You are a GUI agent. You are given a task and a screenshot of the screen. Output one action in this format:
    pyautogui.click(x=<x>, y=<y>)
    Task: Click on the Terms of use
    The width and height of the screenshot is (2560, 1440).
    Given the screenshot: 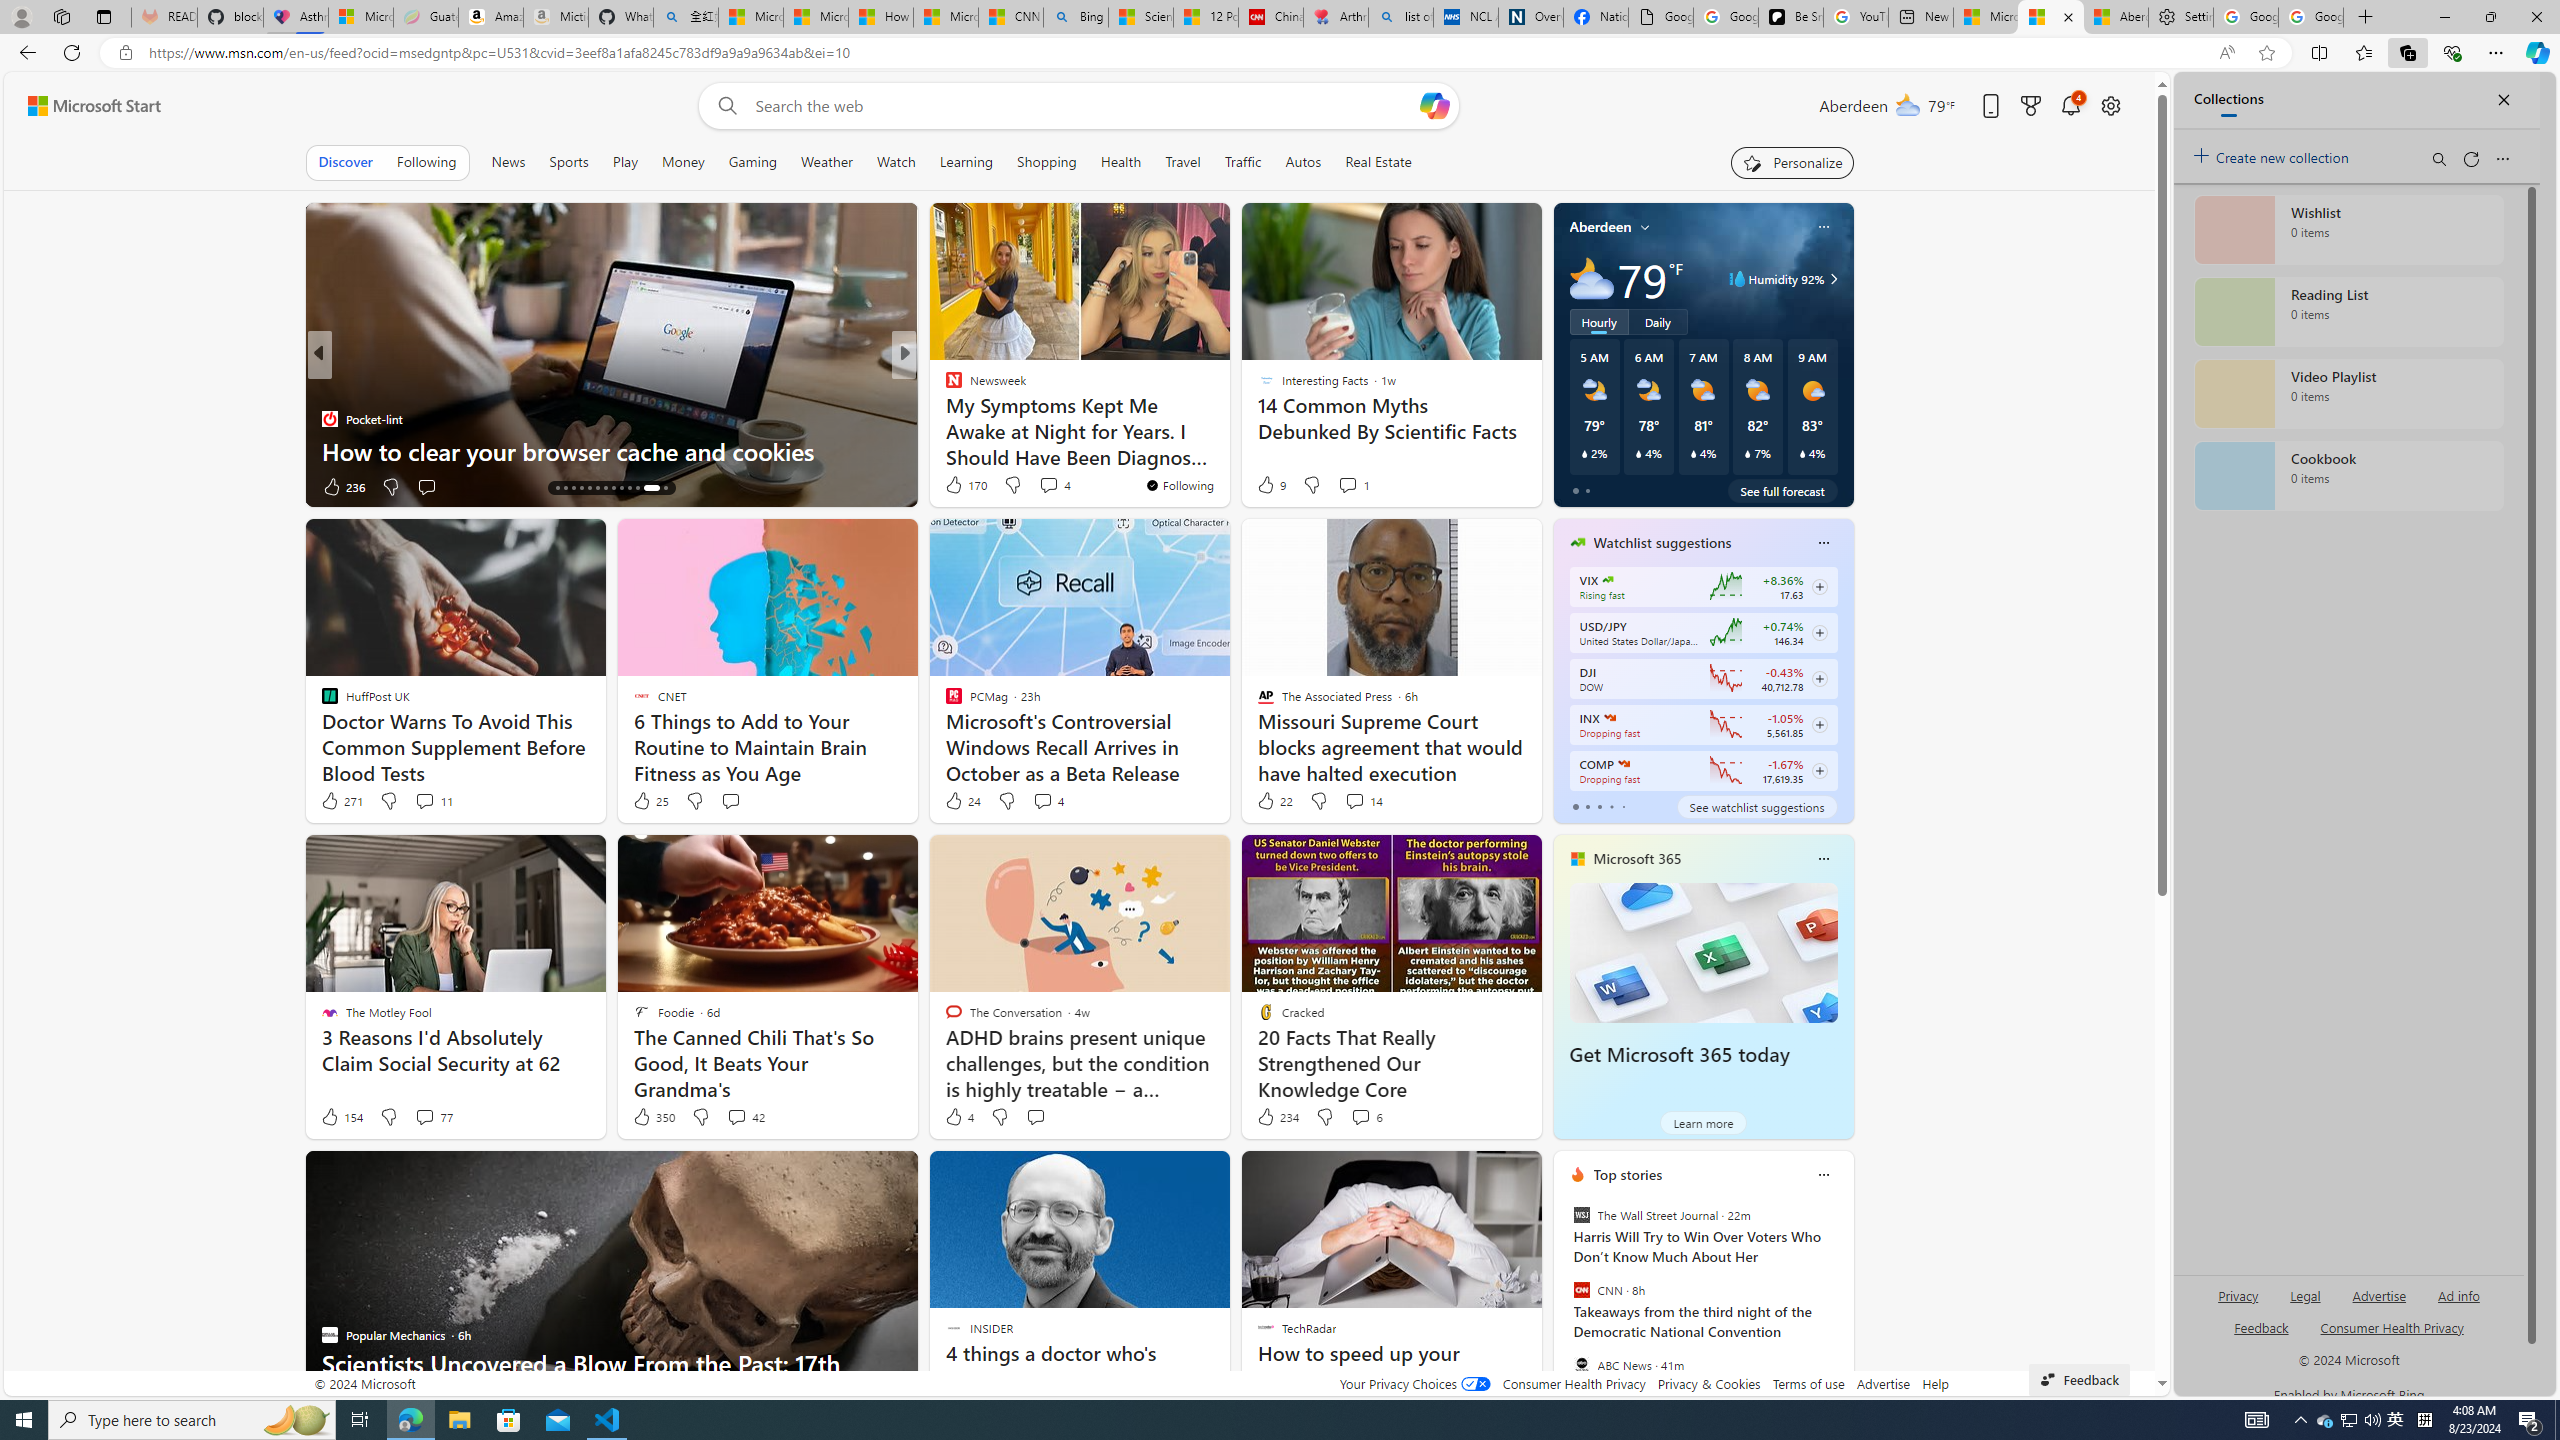 What is the action you would take?
    pyautogui.click(x=1808, y=1384)
    